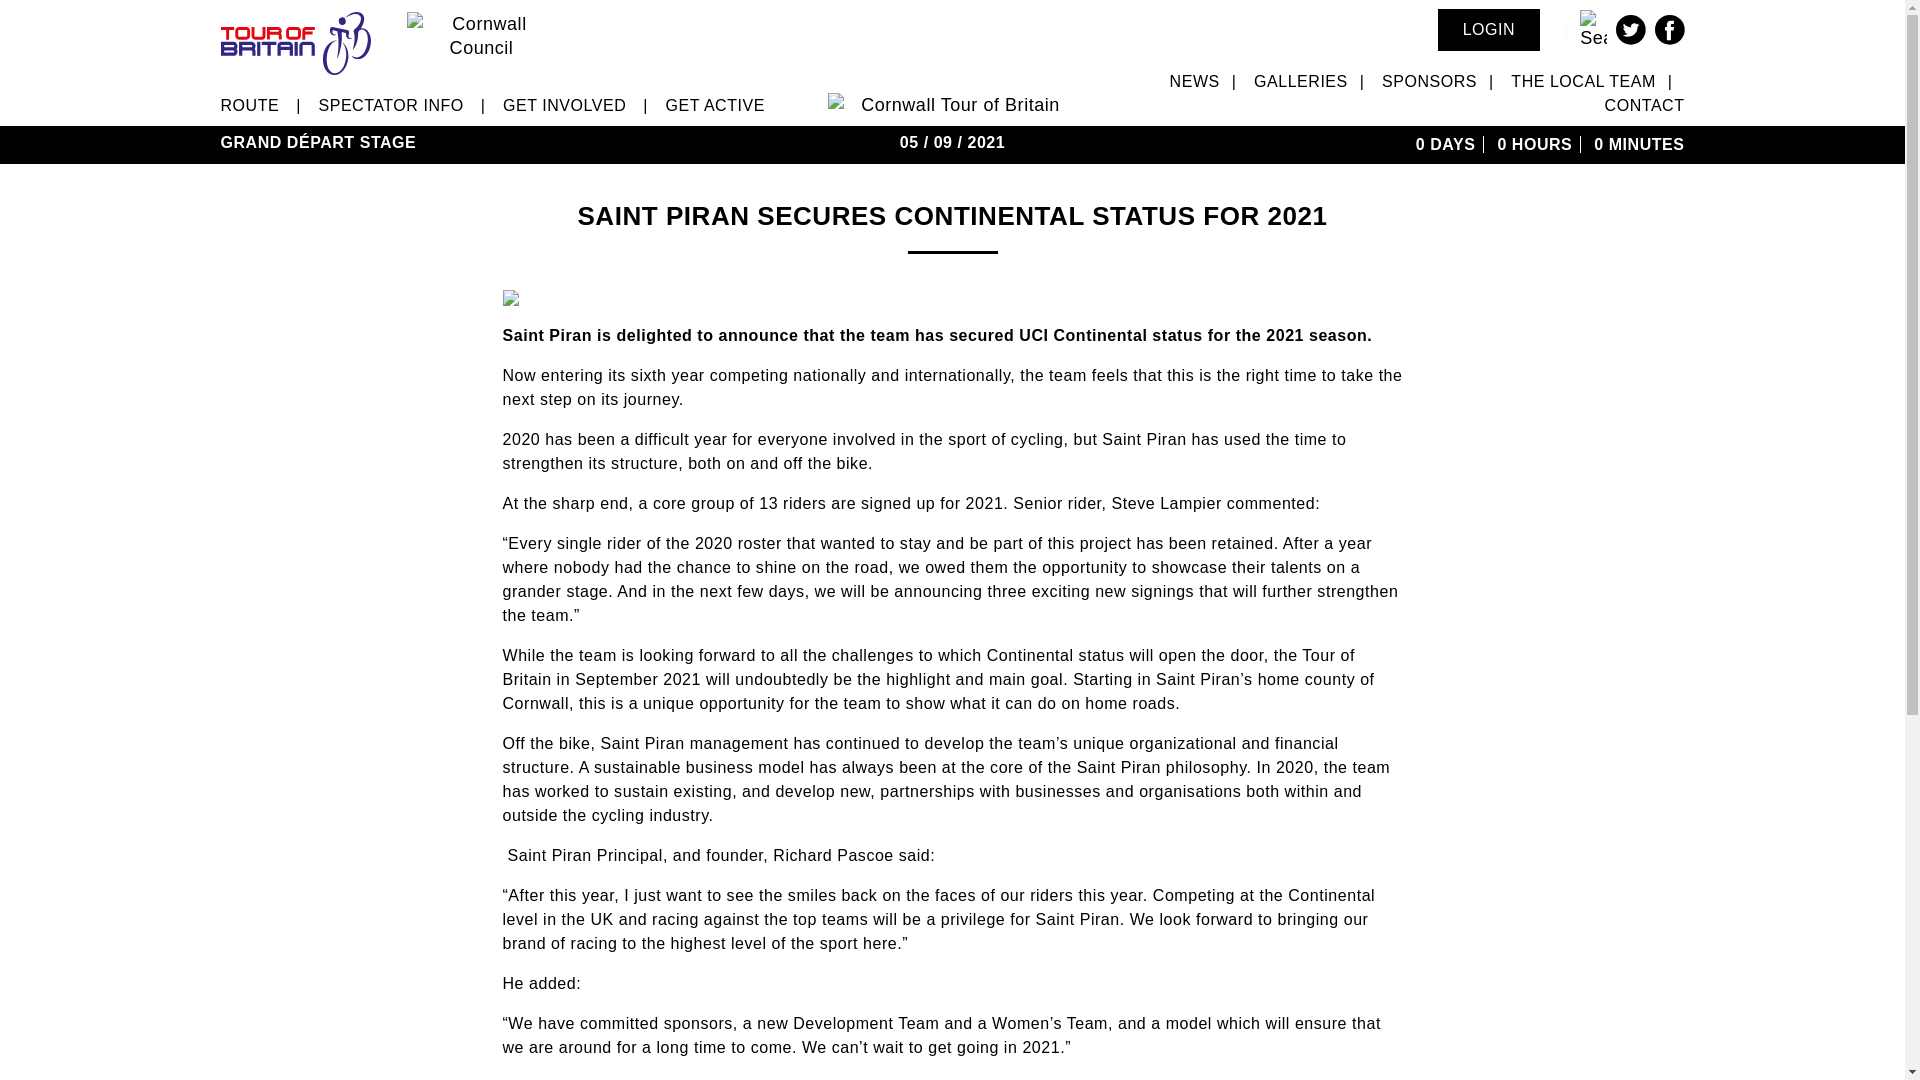  I want to click on SPECTATOR INFO, so click(390, 105).